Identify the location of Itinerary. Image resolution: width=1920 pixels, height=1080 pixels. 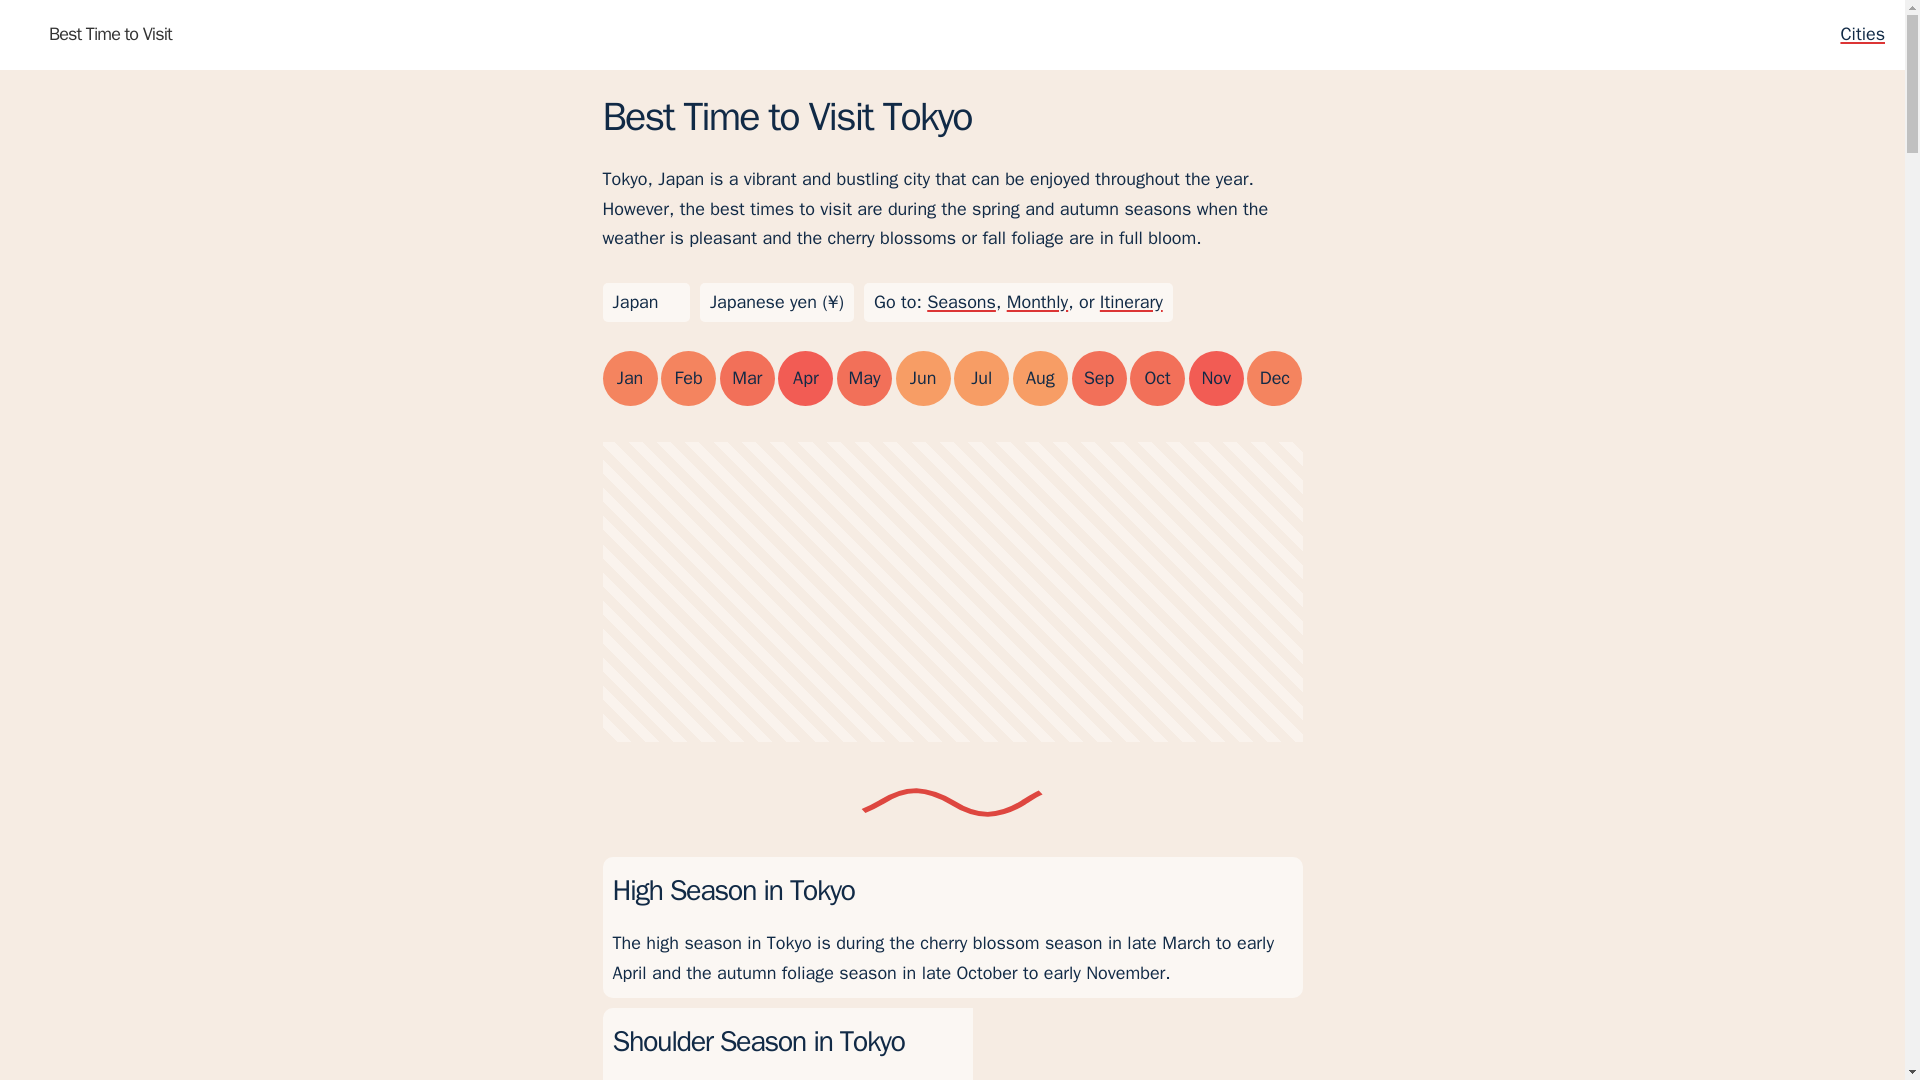
(1132, 302).